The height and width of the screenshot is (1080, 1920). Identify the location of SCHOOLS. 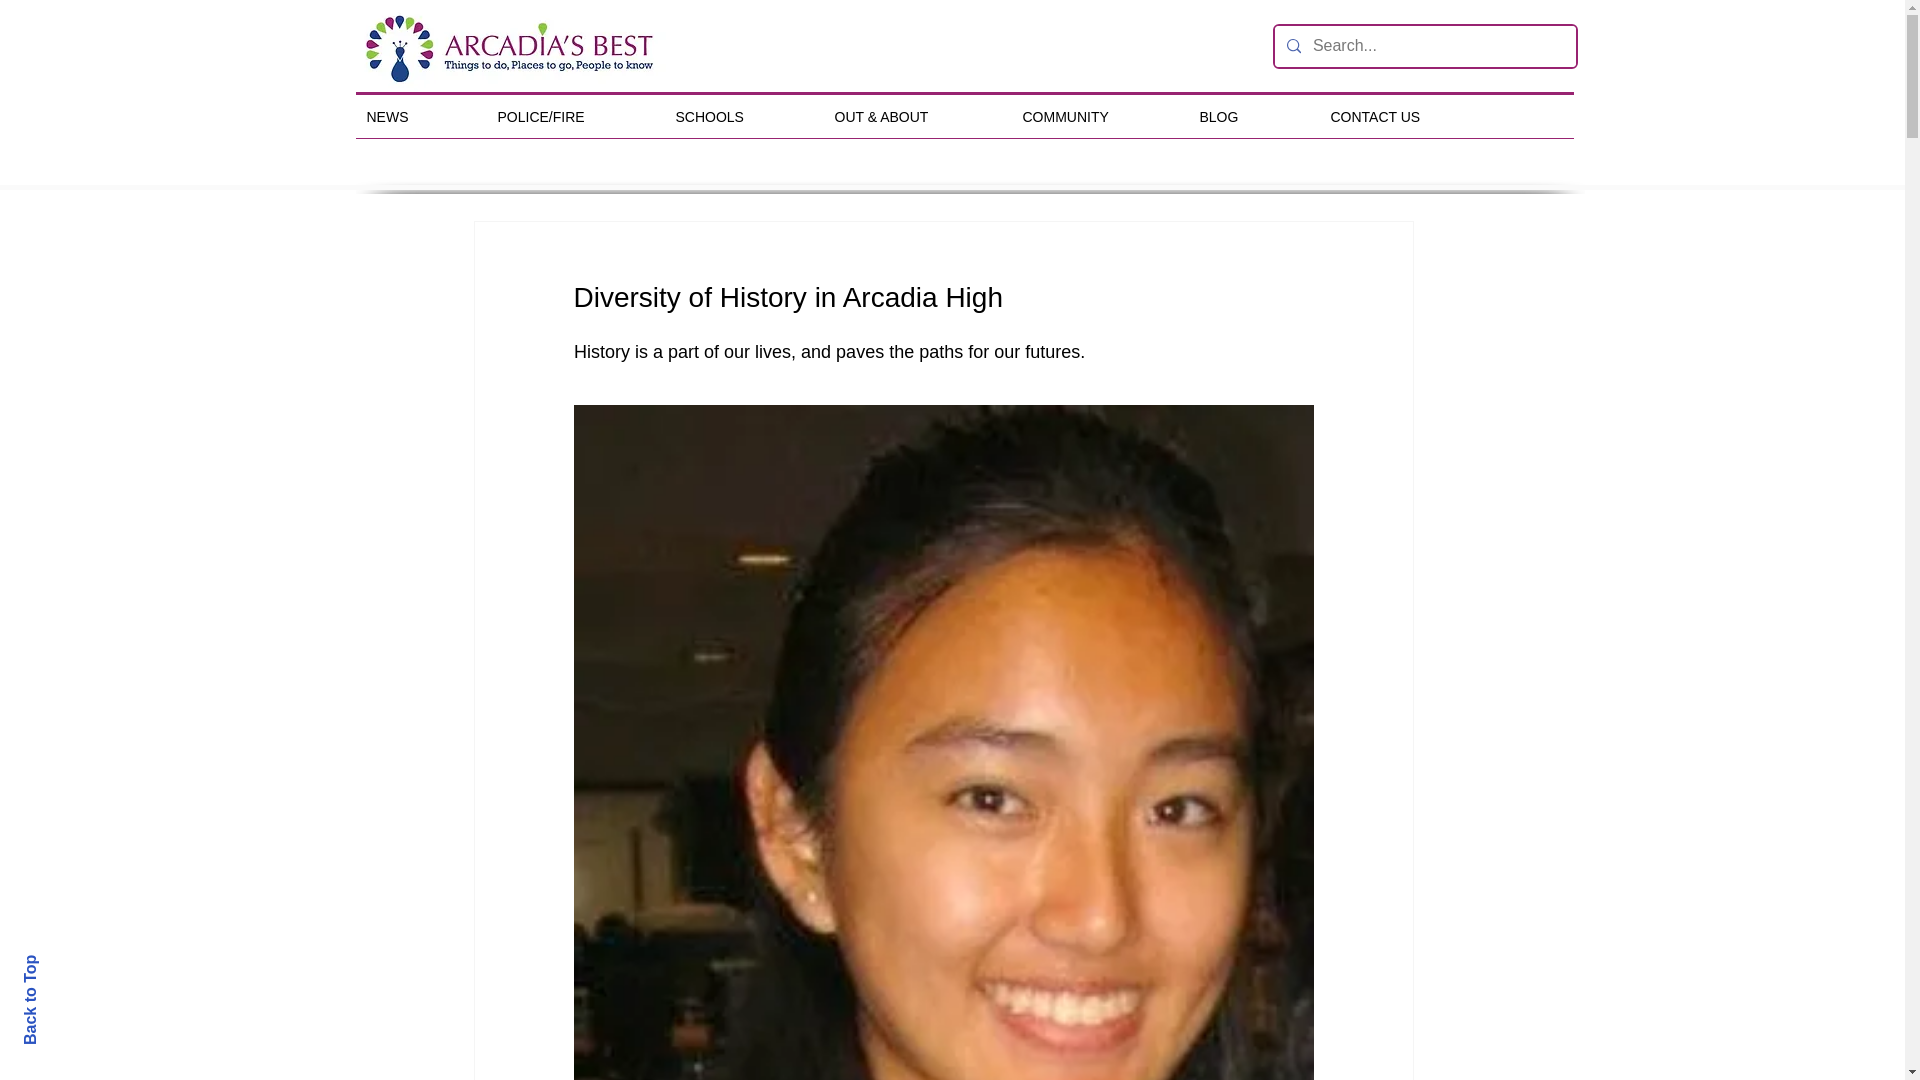
(740, 117).